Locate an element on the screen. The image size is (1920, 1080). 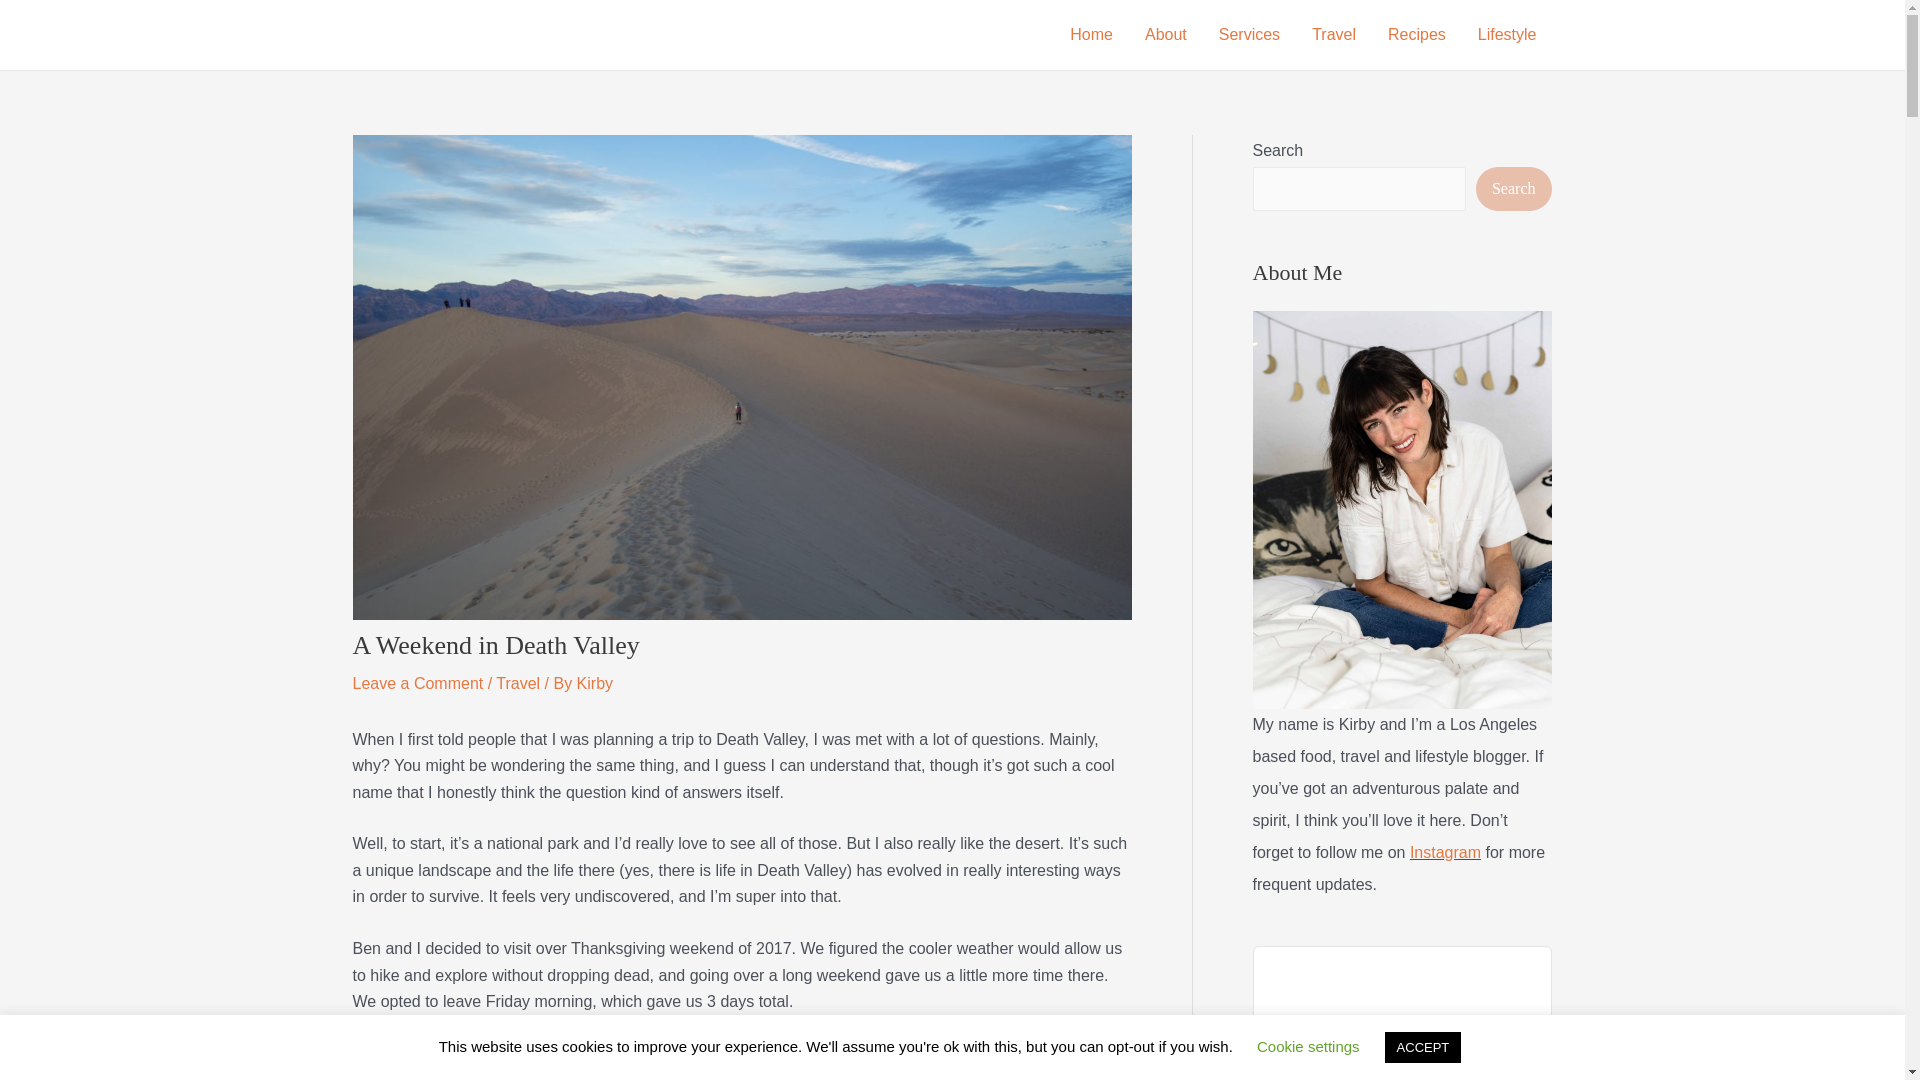
View all posts by Kirby is located at coordinates (594, 684).